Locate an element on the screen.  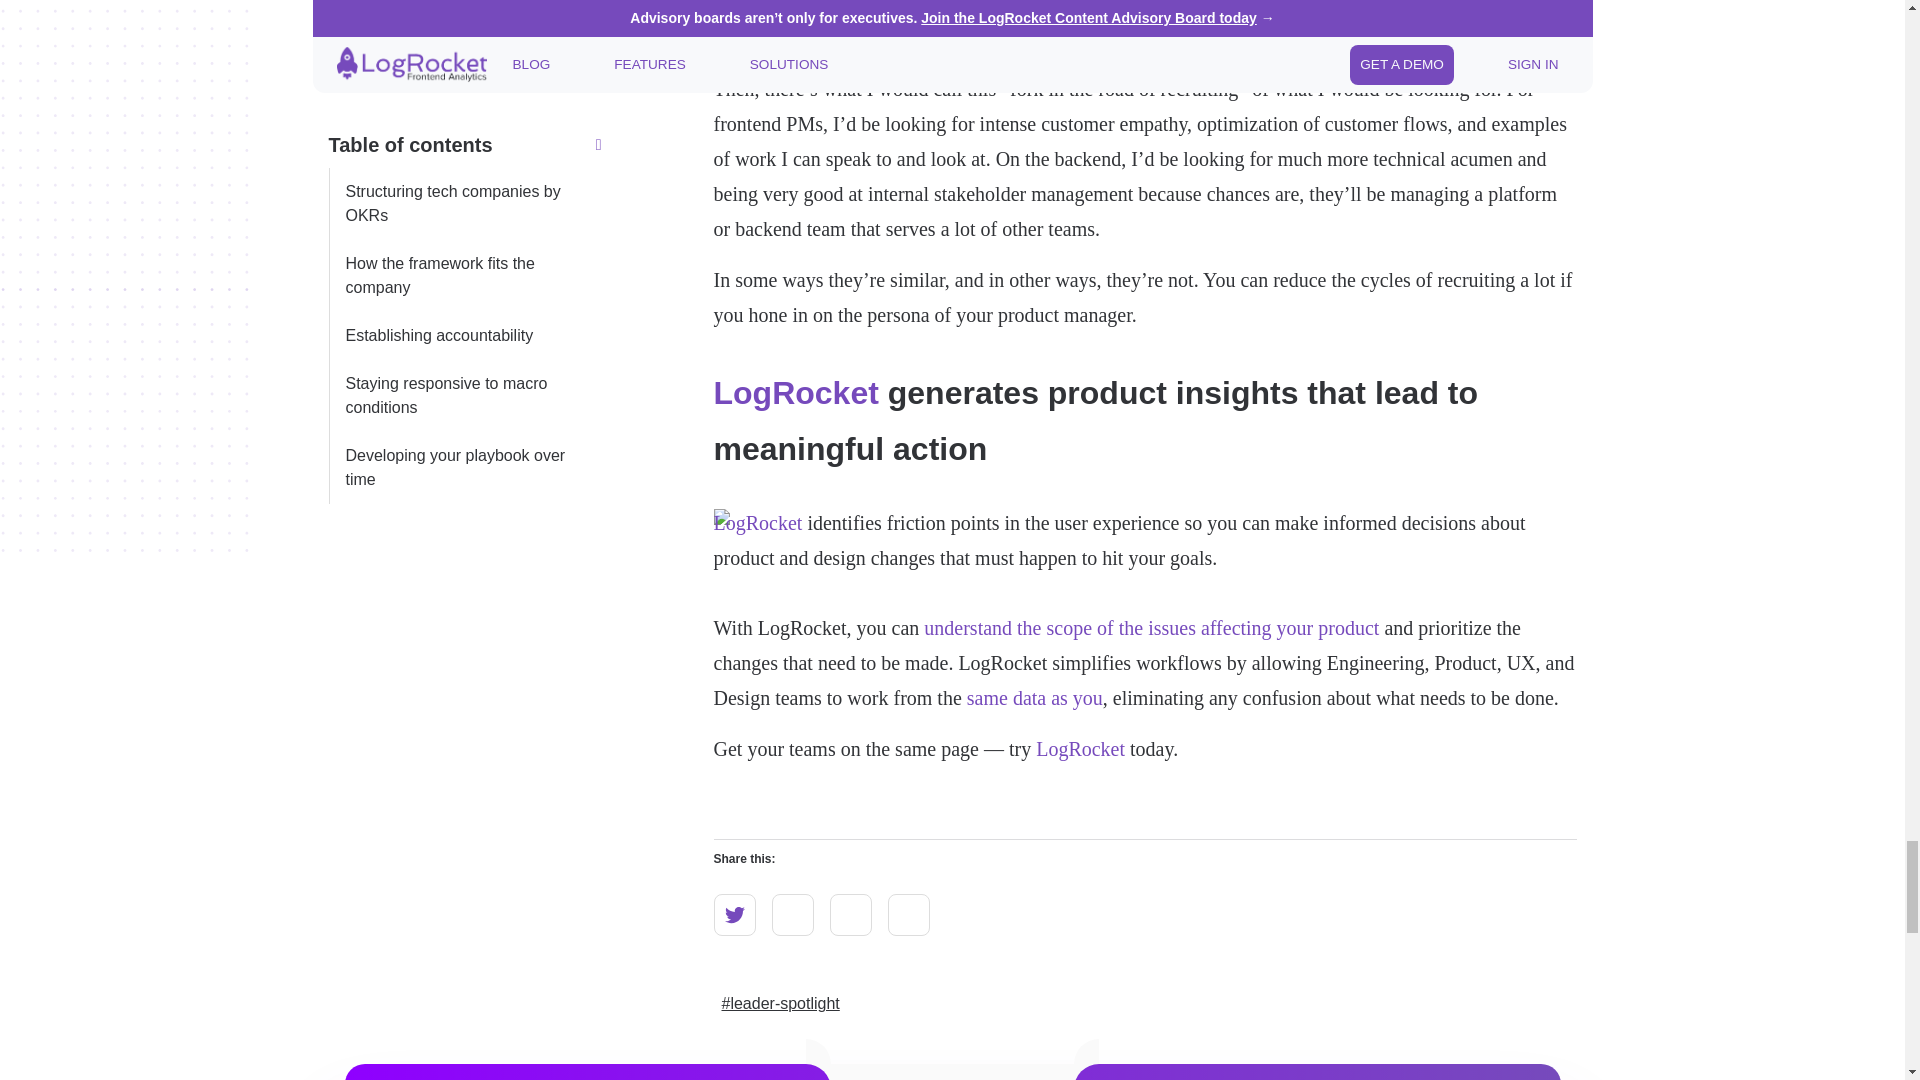
same data as you is located at coordinates (1034, 697).